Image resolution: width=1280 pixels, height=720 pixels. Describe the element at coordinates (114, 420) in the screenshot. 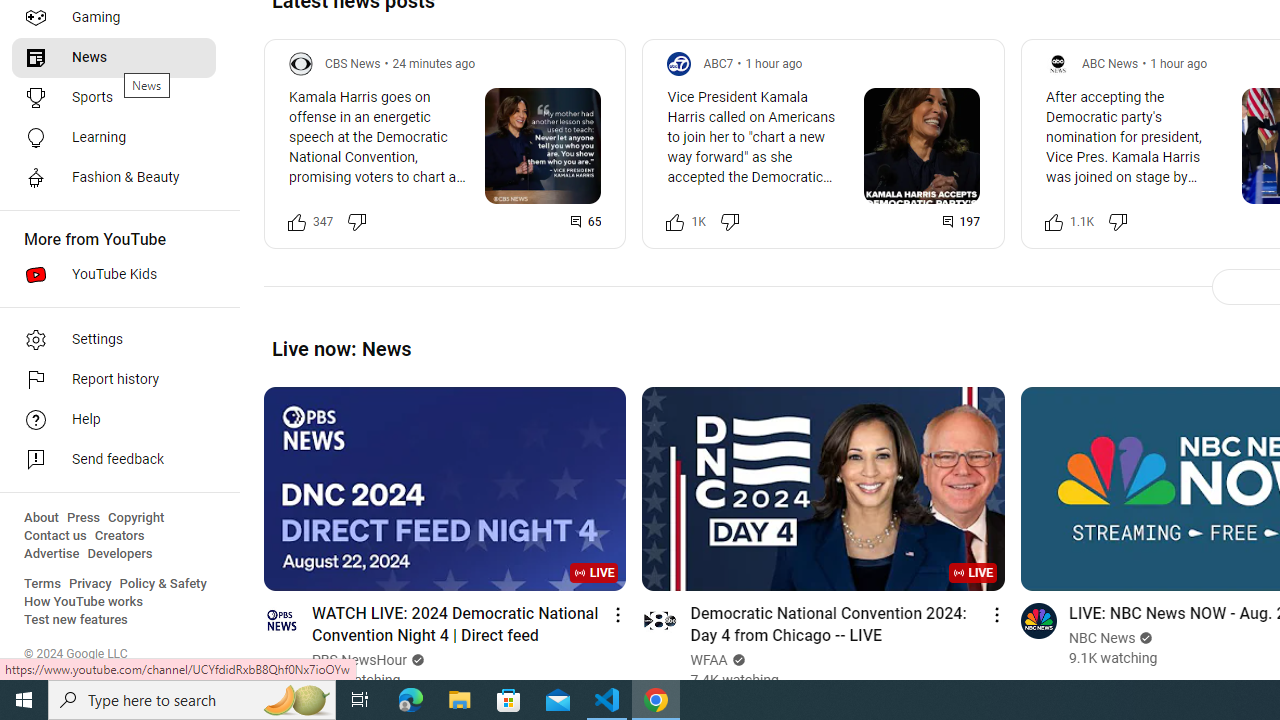

I see `Help` at that location.